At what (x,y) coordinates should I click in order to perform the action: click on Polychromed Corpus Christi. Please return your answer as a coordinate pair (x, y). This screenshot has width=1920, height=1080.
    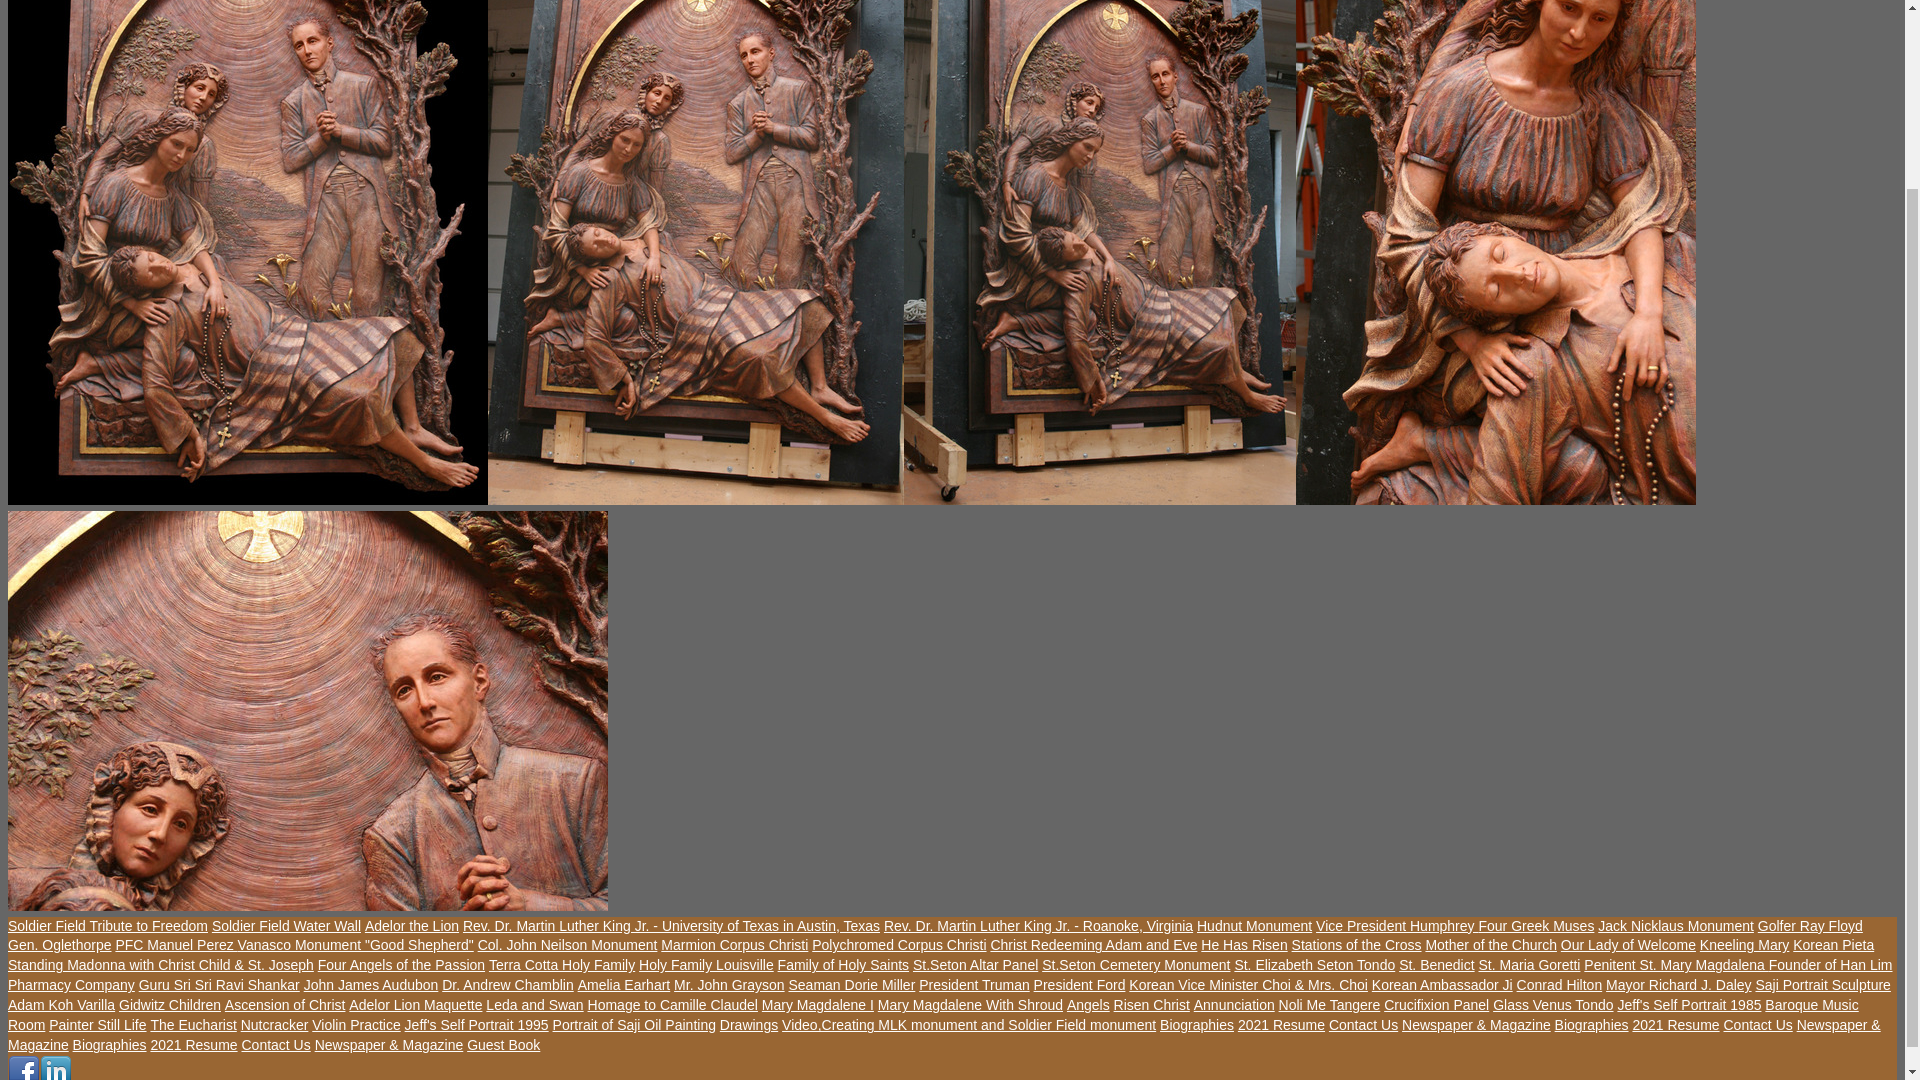
    Looking at the image, I should click on (899, 944).